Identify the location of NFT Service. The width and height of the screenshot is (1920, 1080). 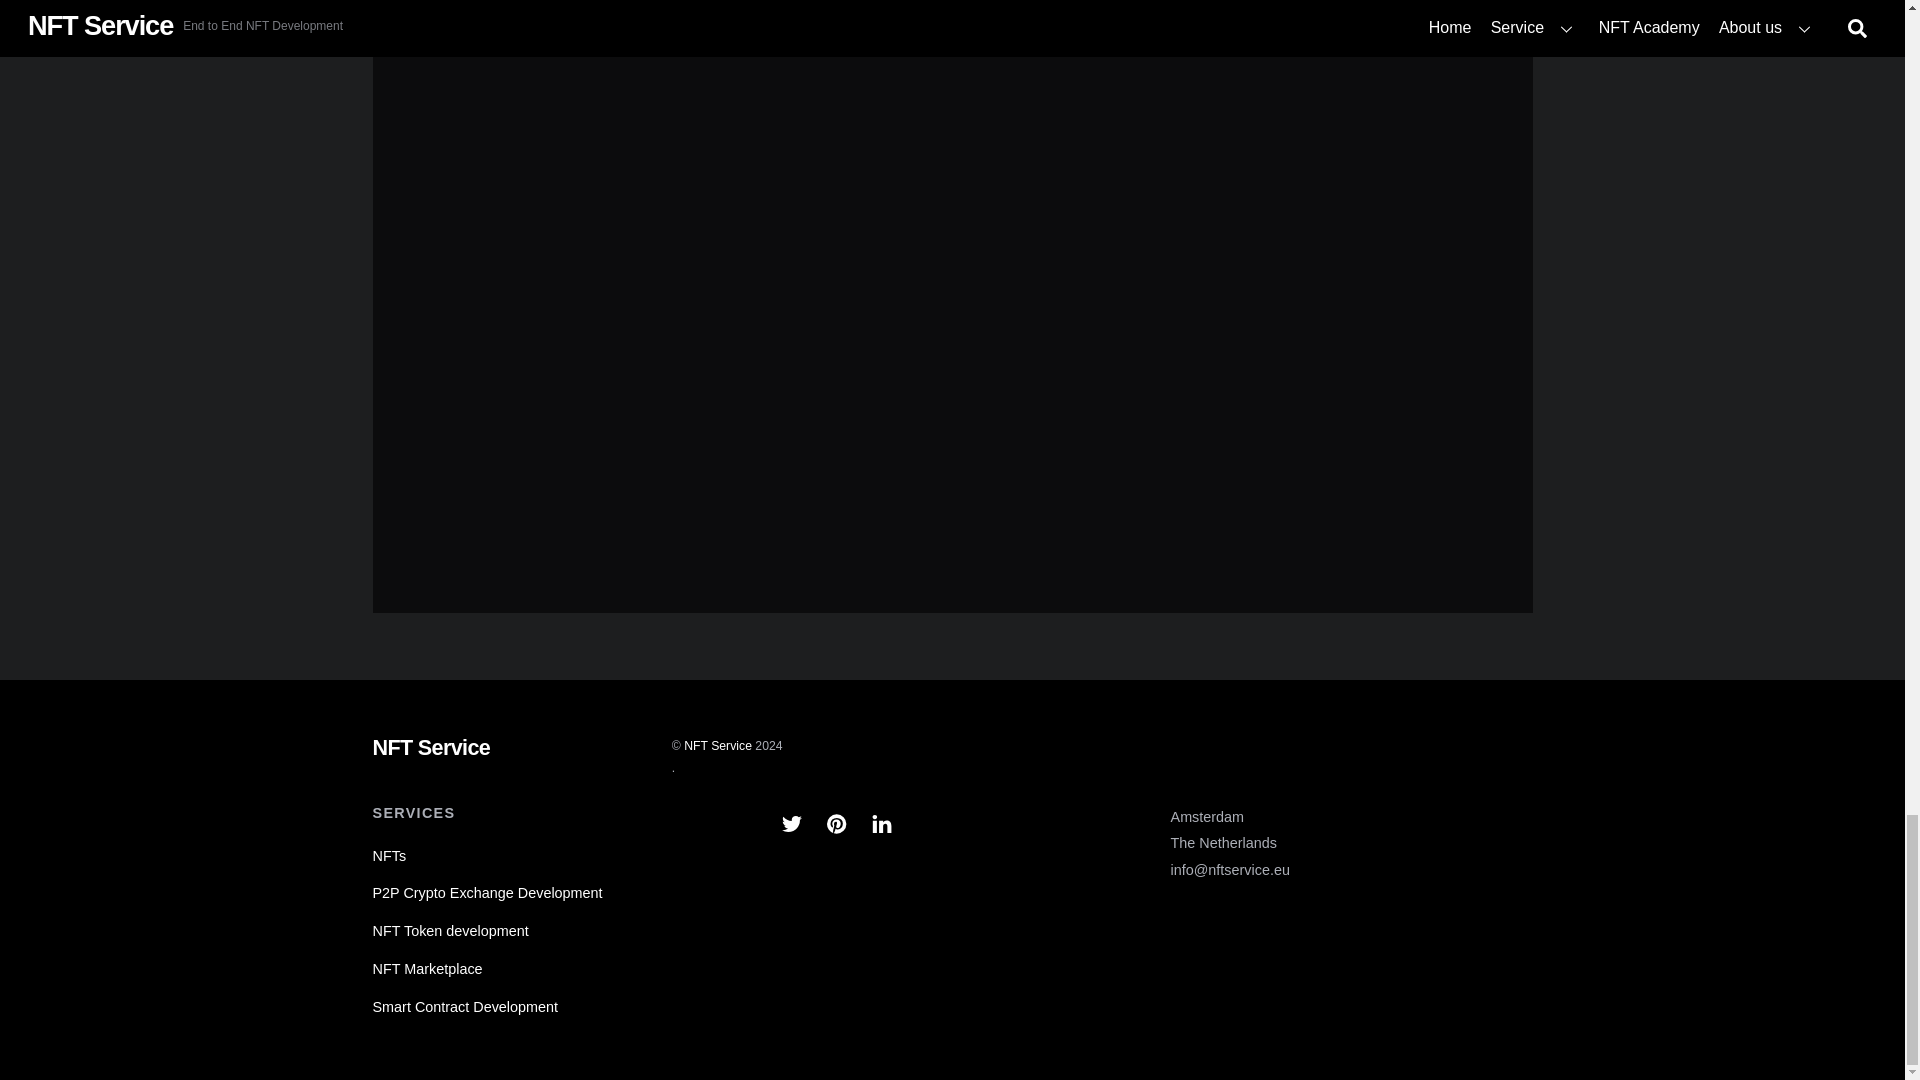
(718, 745).